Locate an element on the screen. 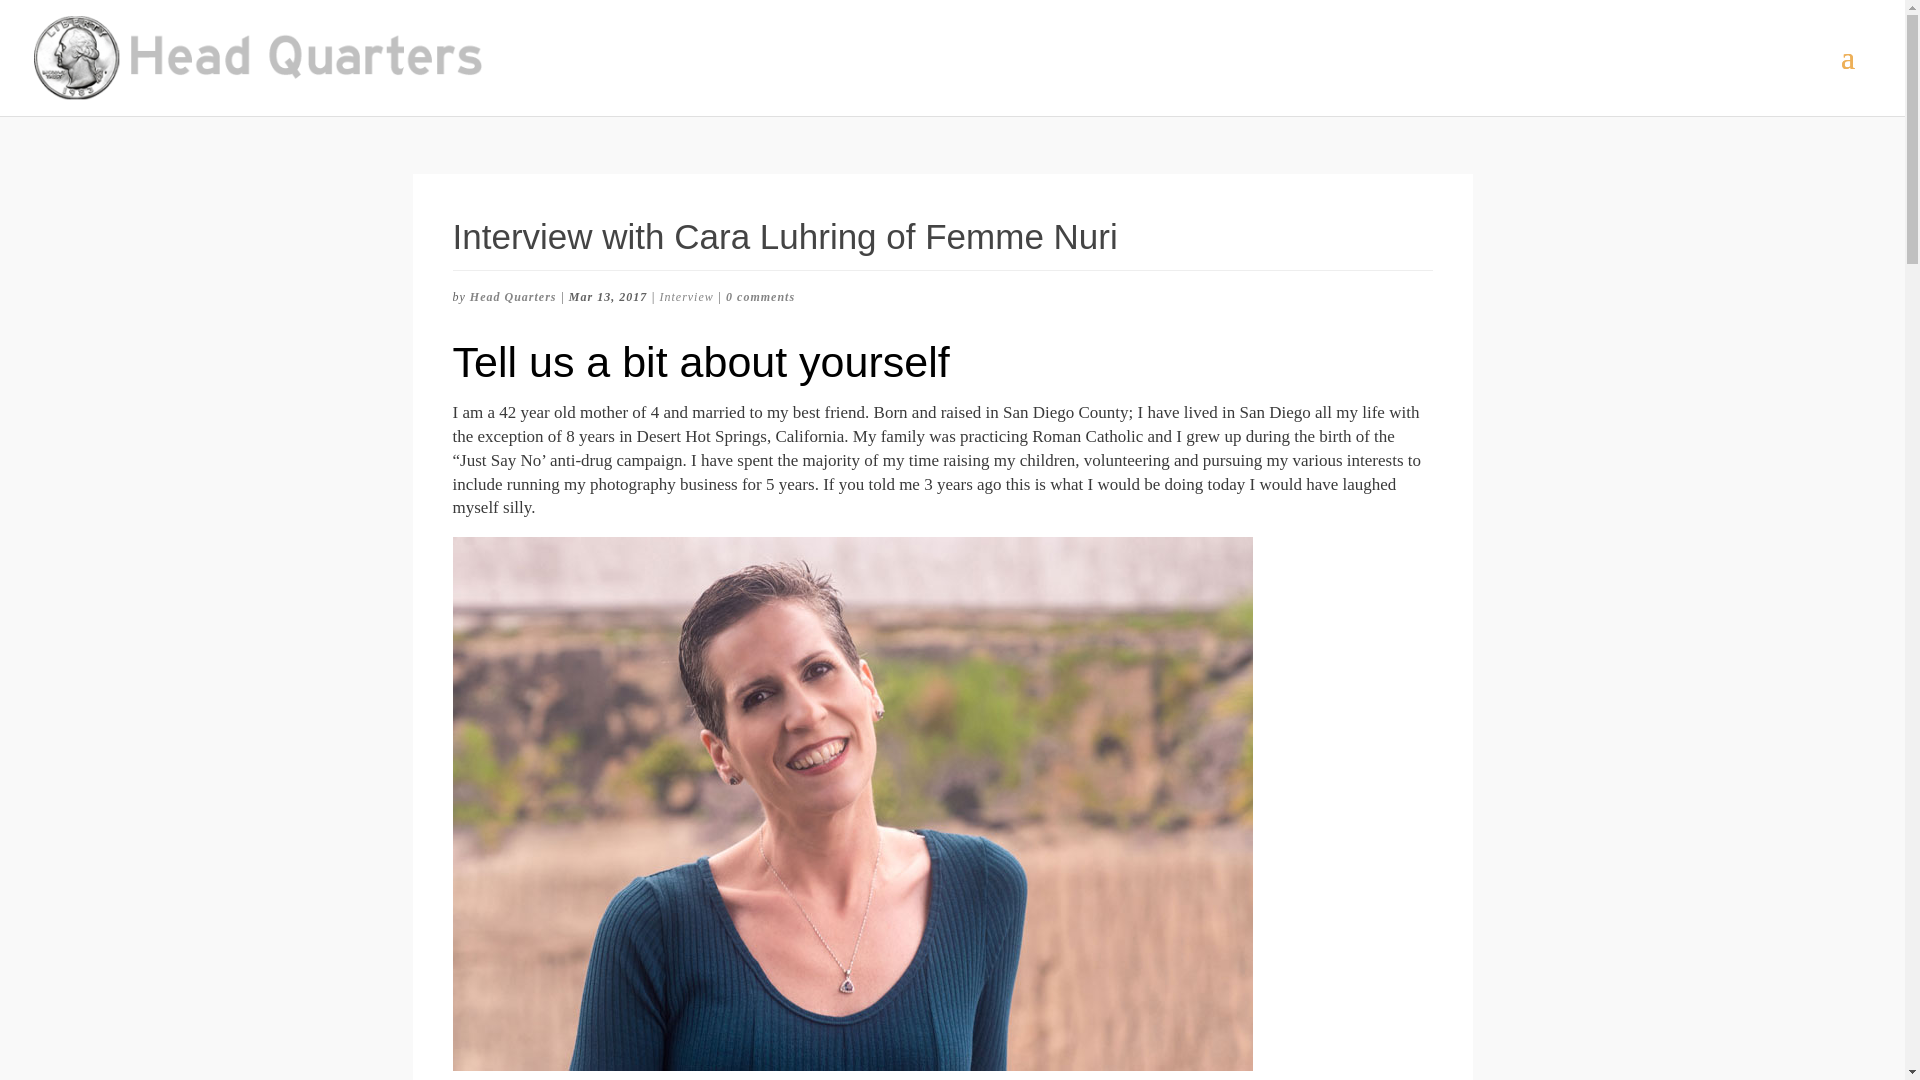 This screenshot has height=1080, width=1920. Head Quarters is located at coordinates (513, 296).